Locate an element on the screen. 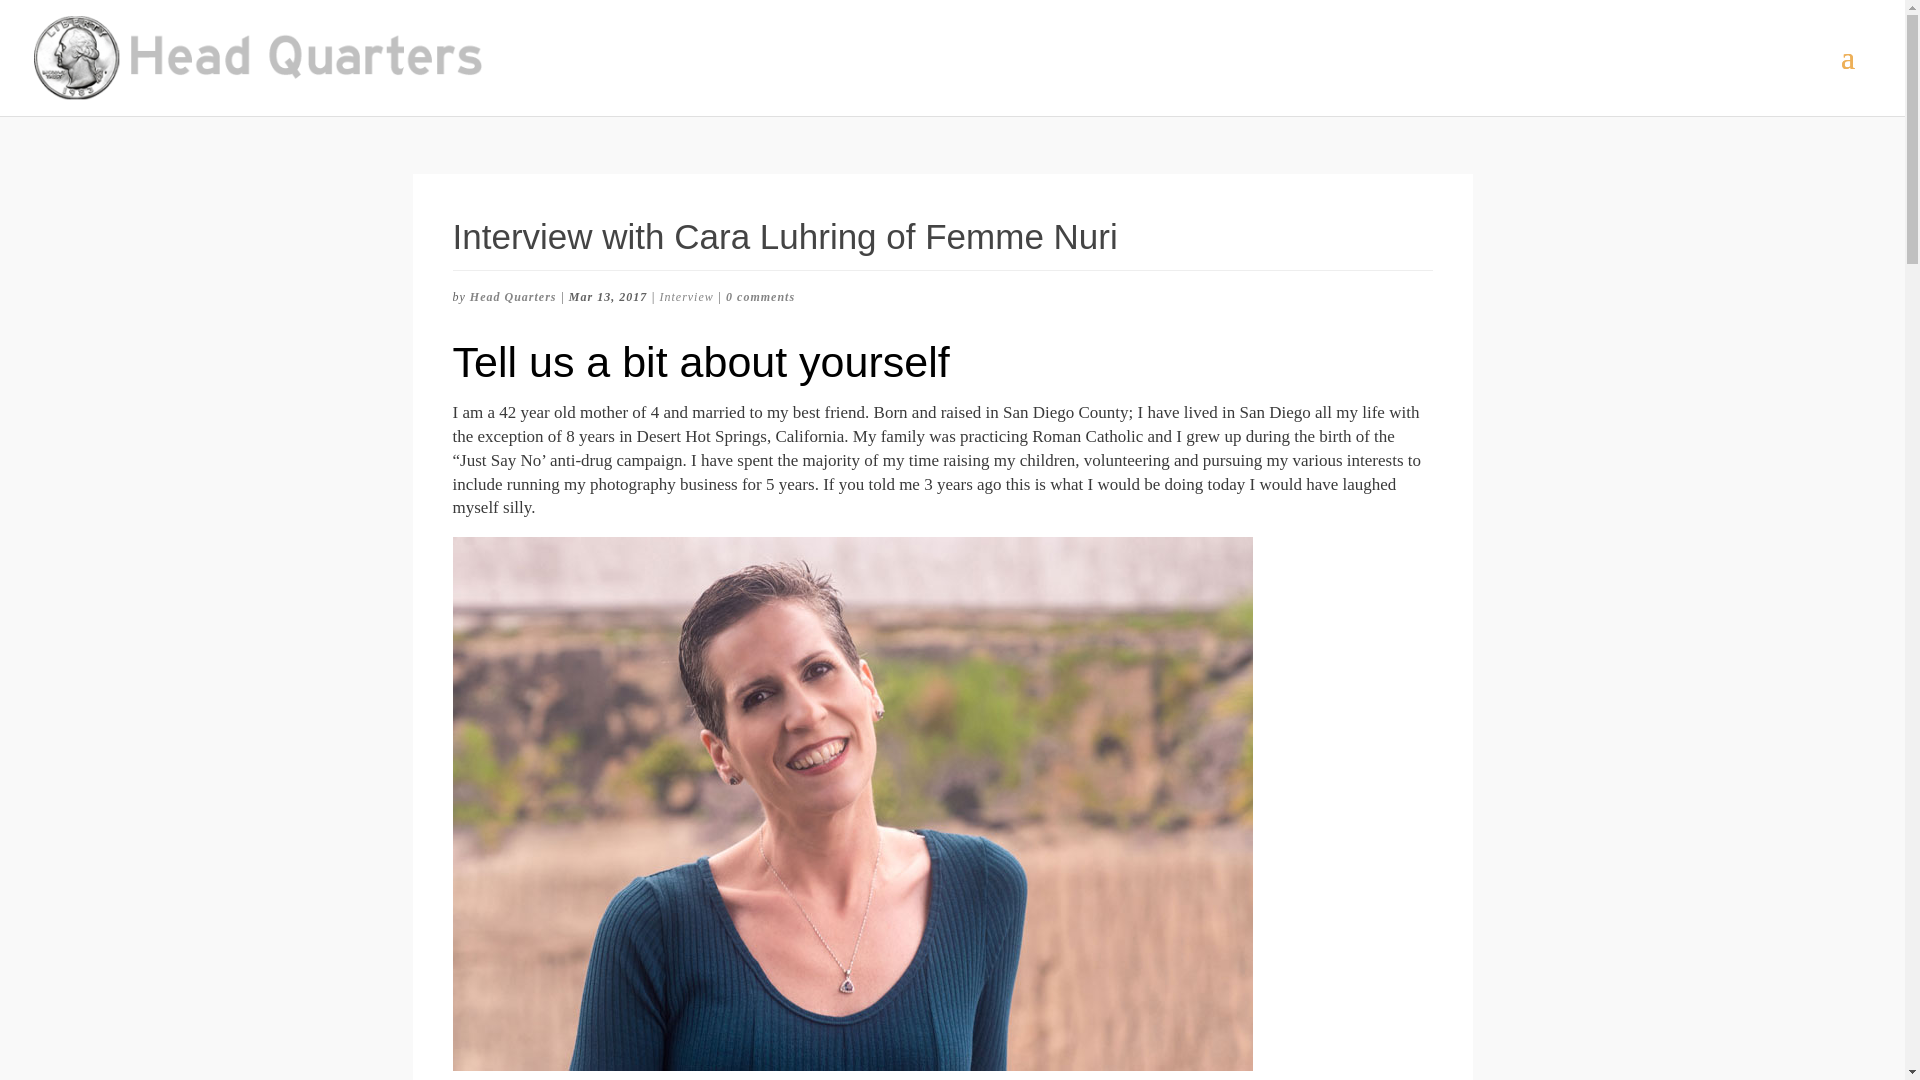 This screenshot has height=1080, width=1920. Head Quarters is located at coordinates (513, 296).